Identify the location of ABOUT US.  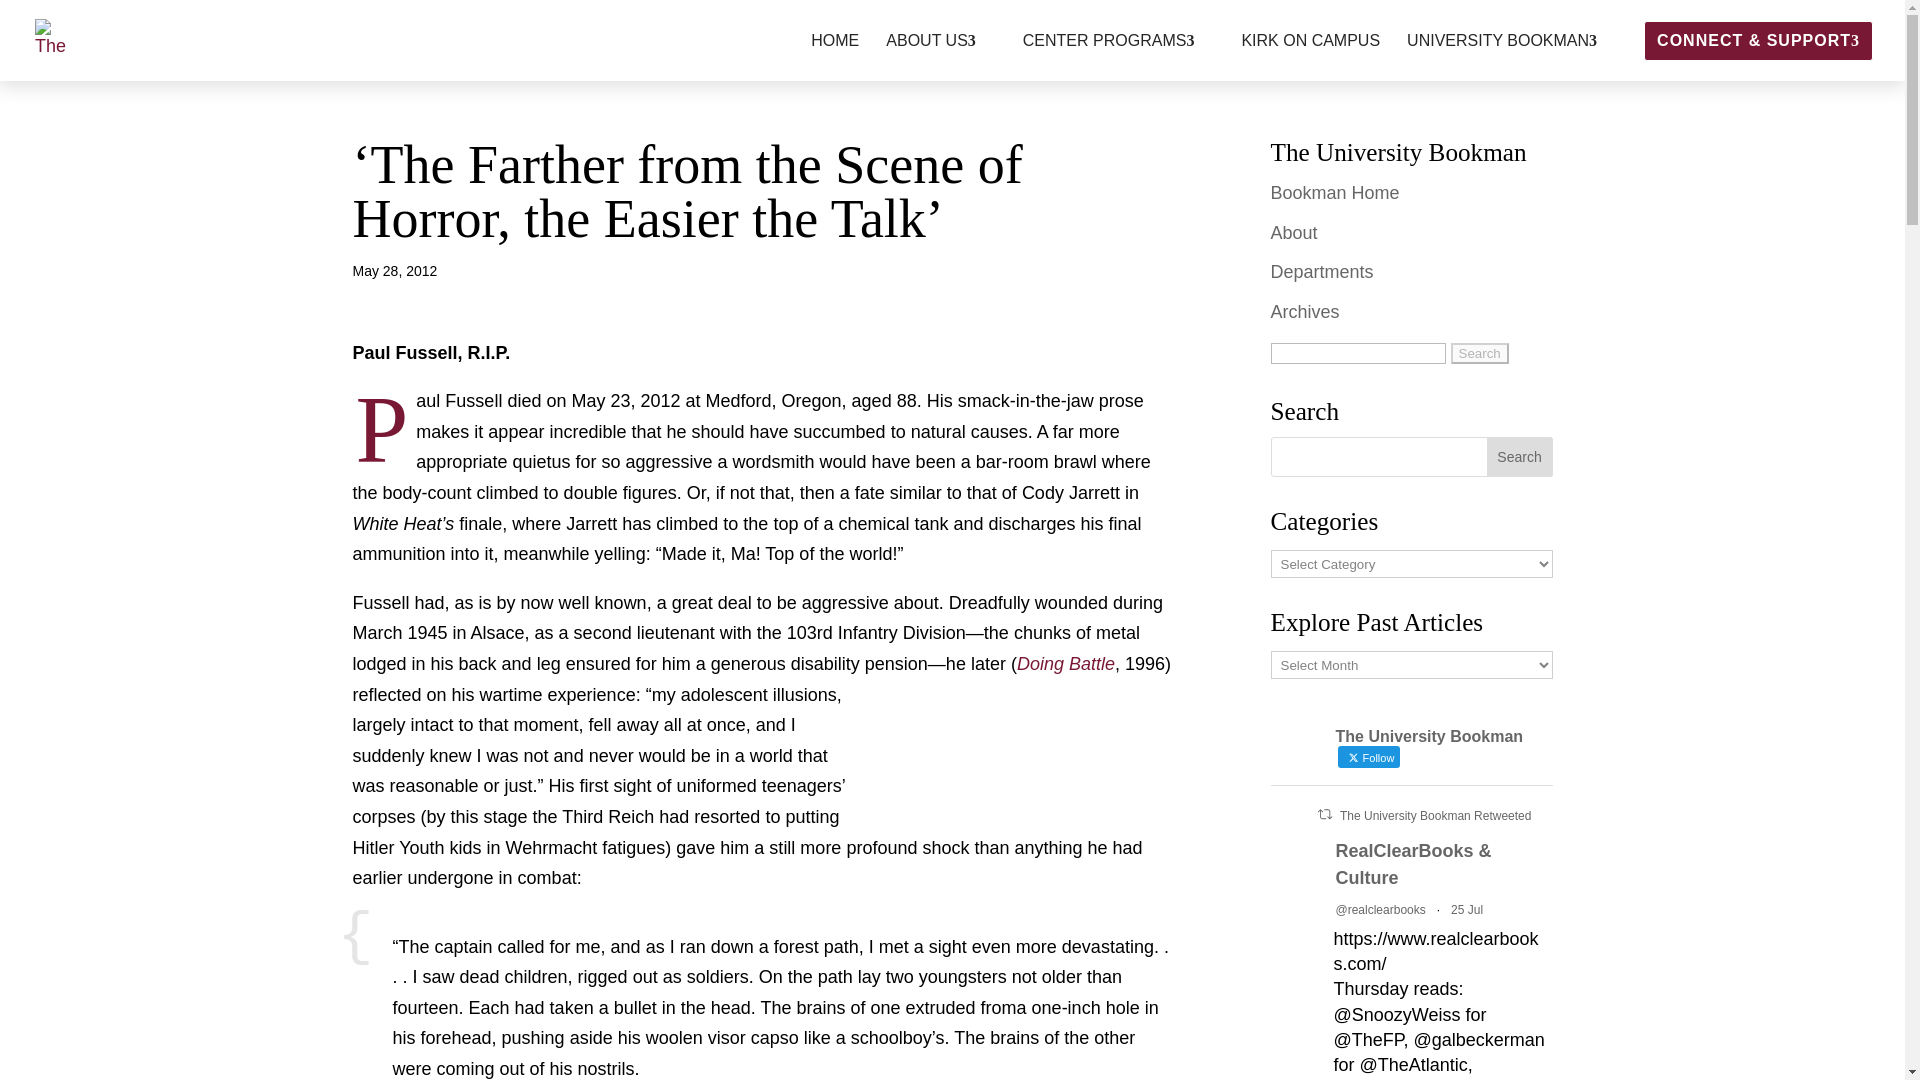
(940, 57).